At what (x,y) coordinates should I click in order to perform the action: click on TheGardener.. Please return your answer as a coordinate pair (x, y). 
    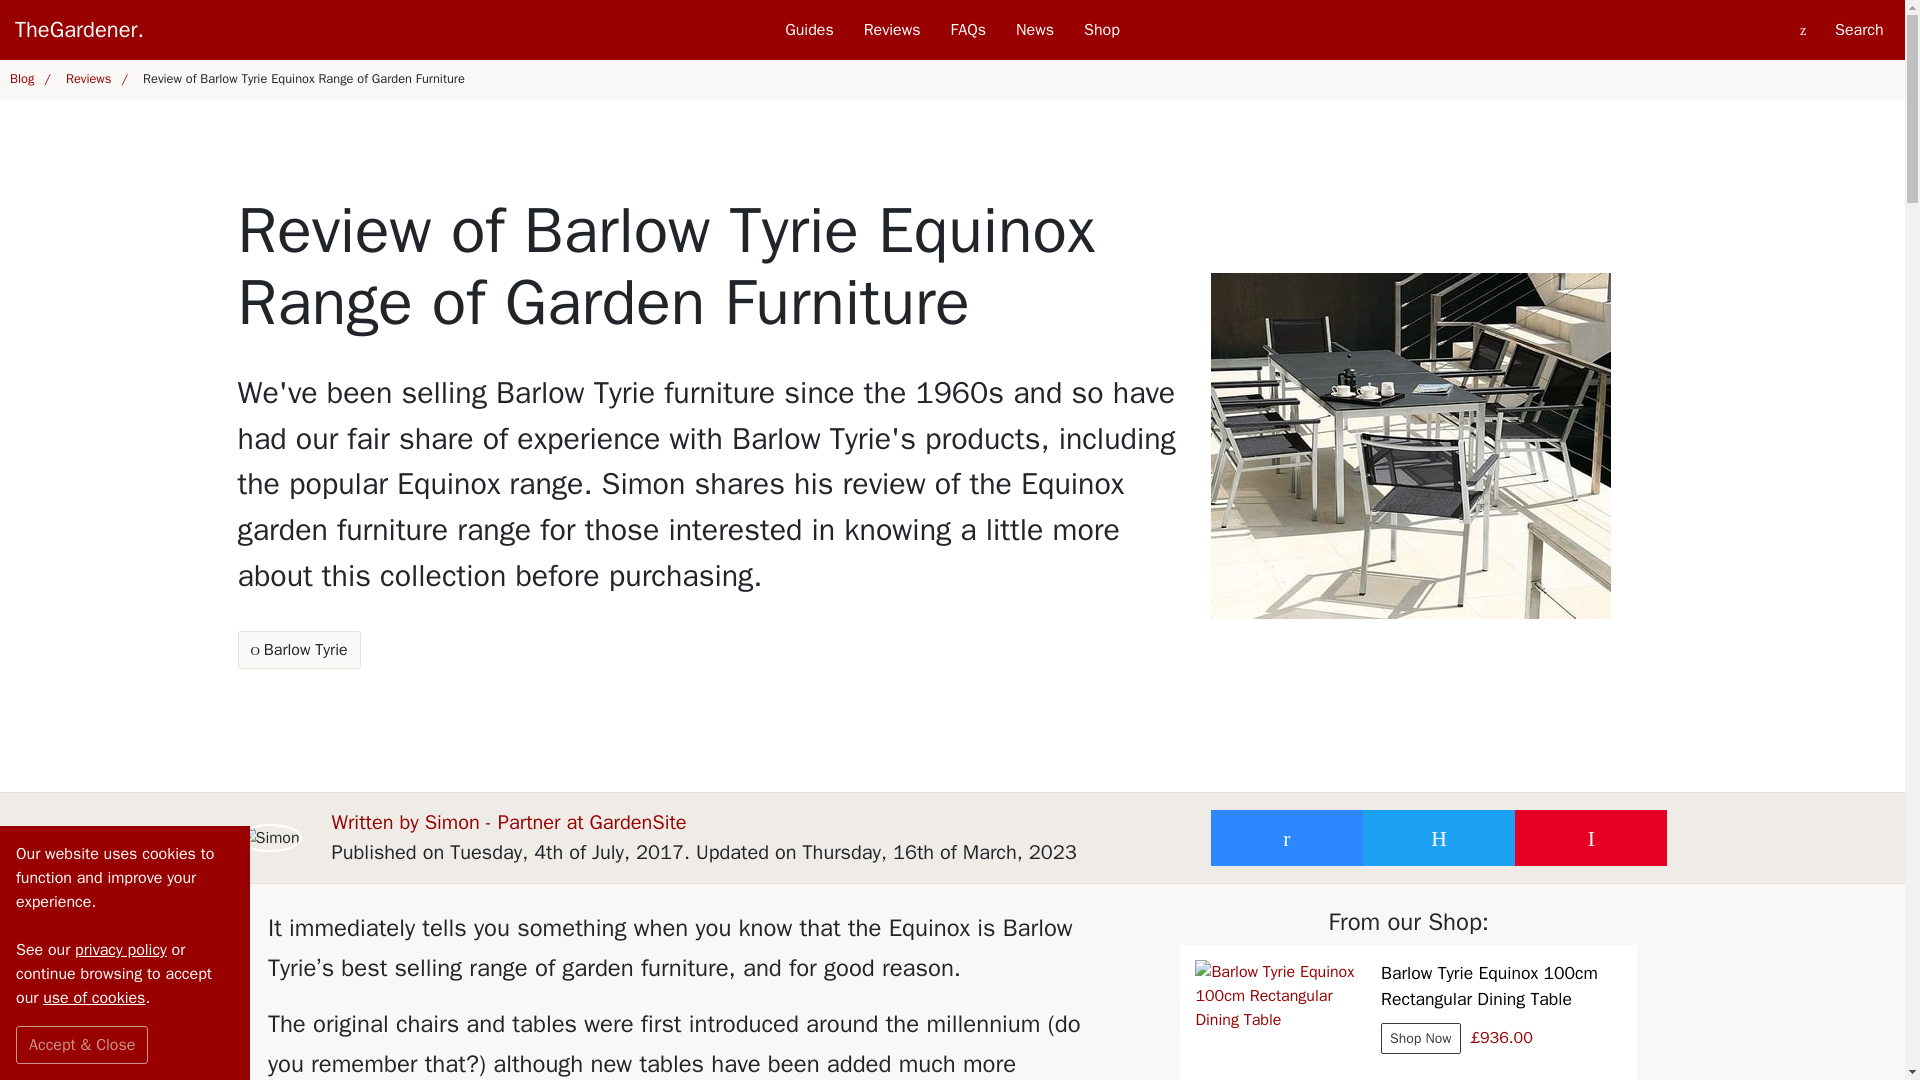
    Looking at the image, I should click on (238, 30).